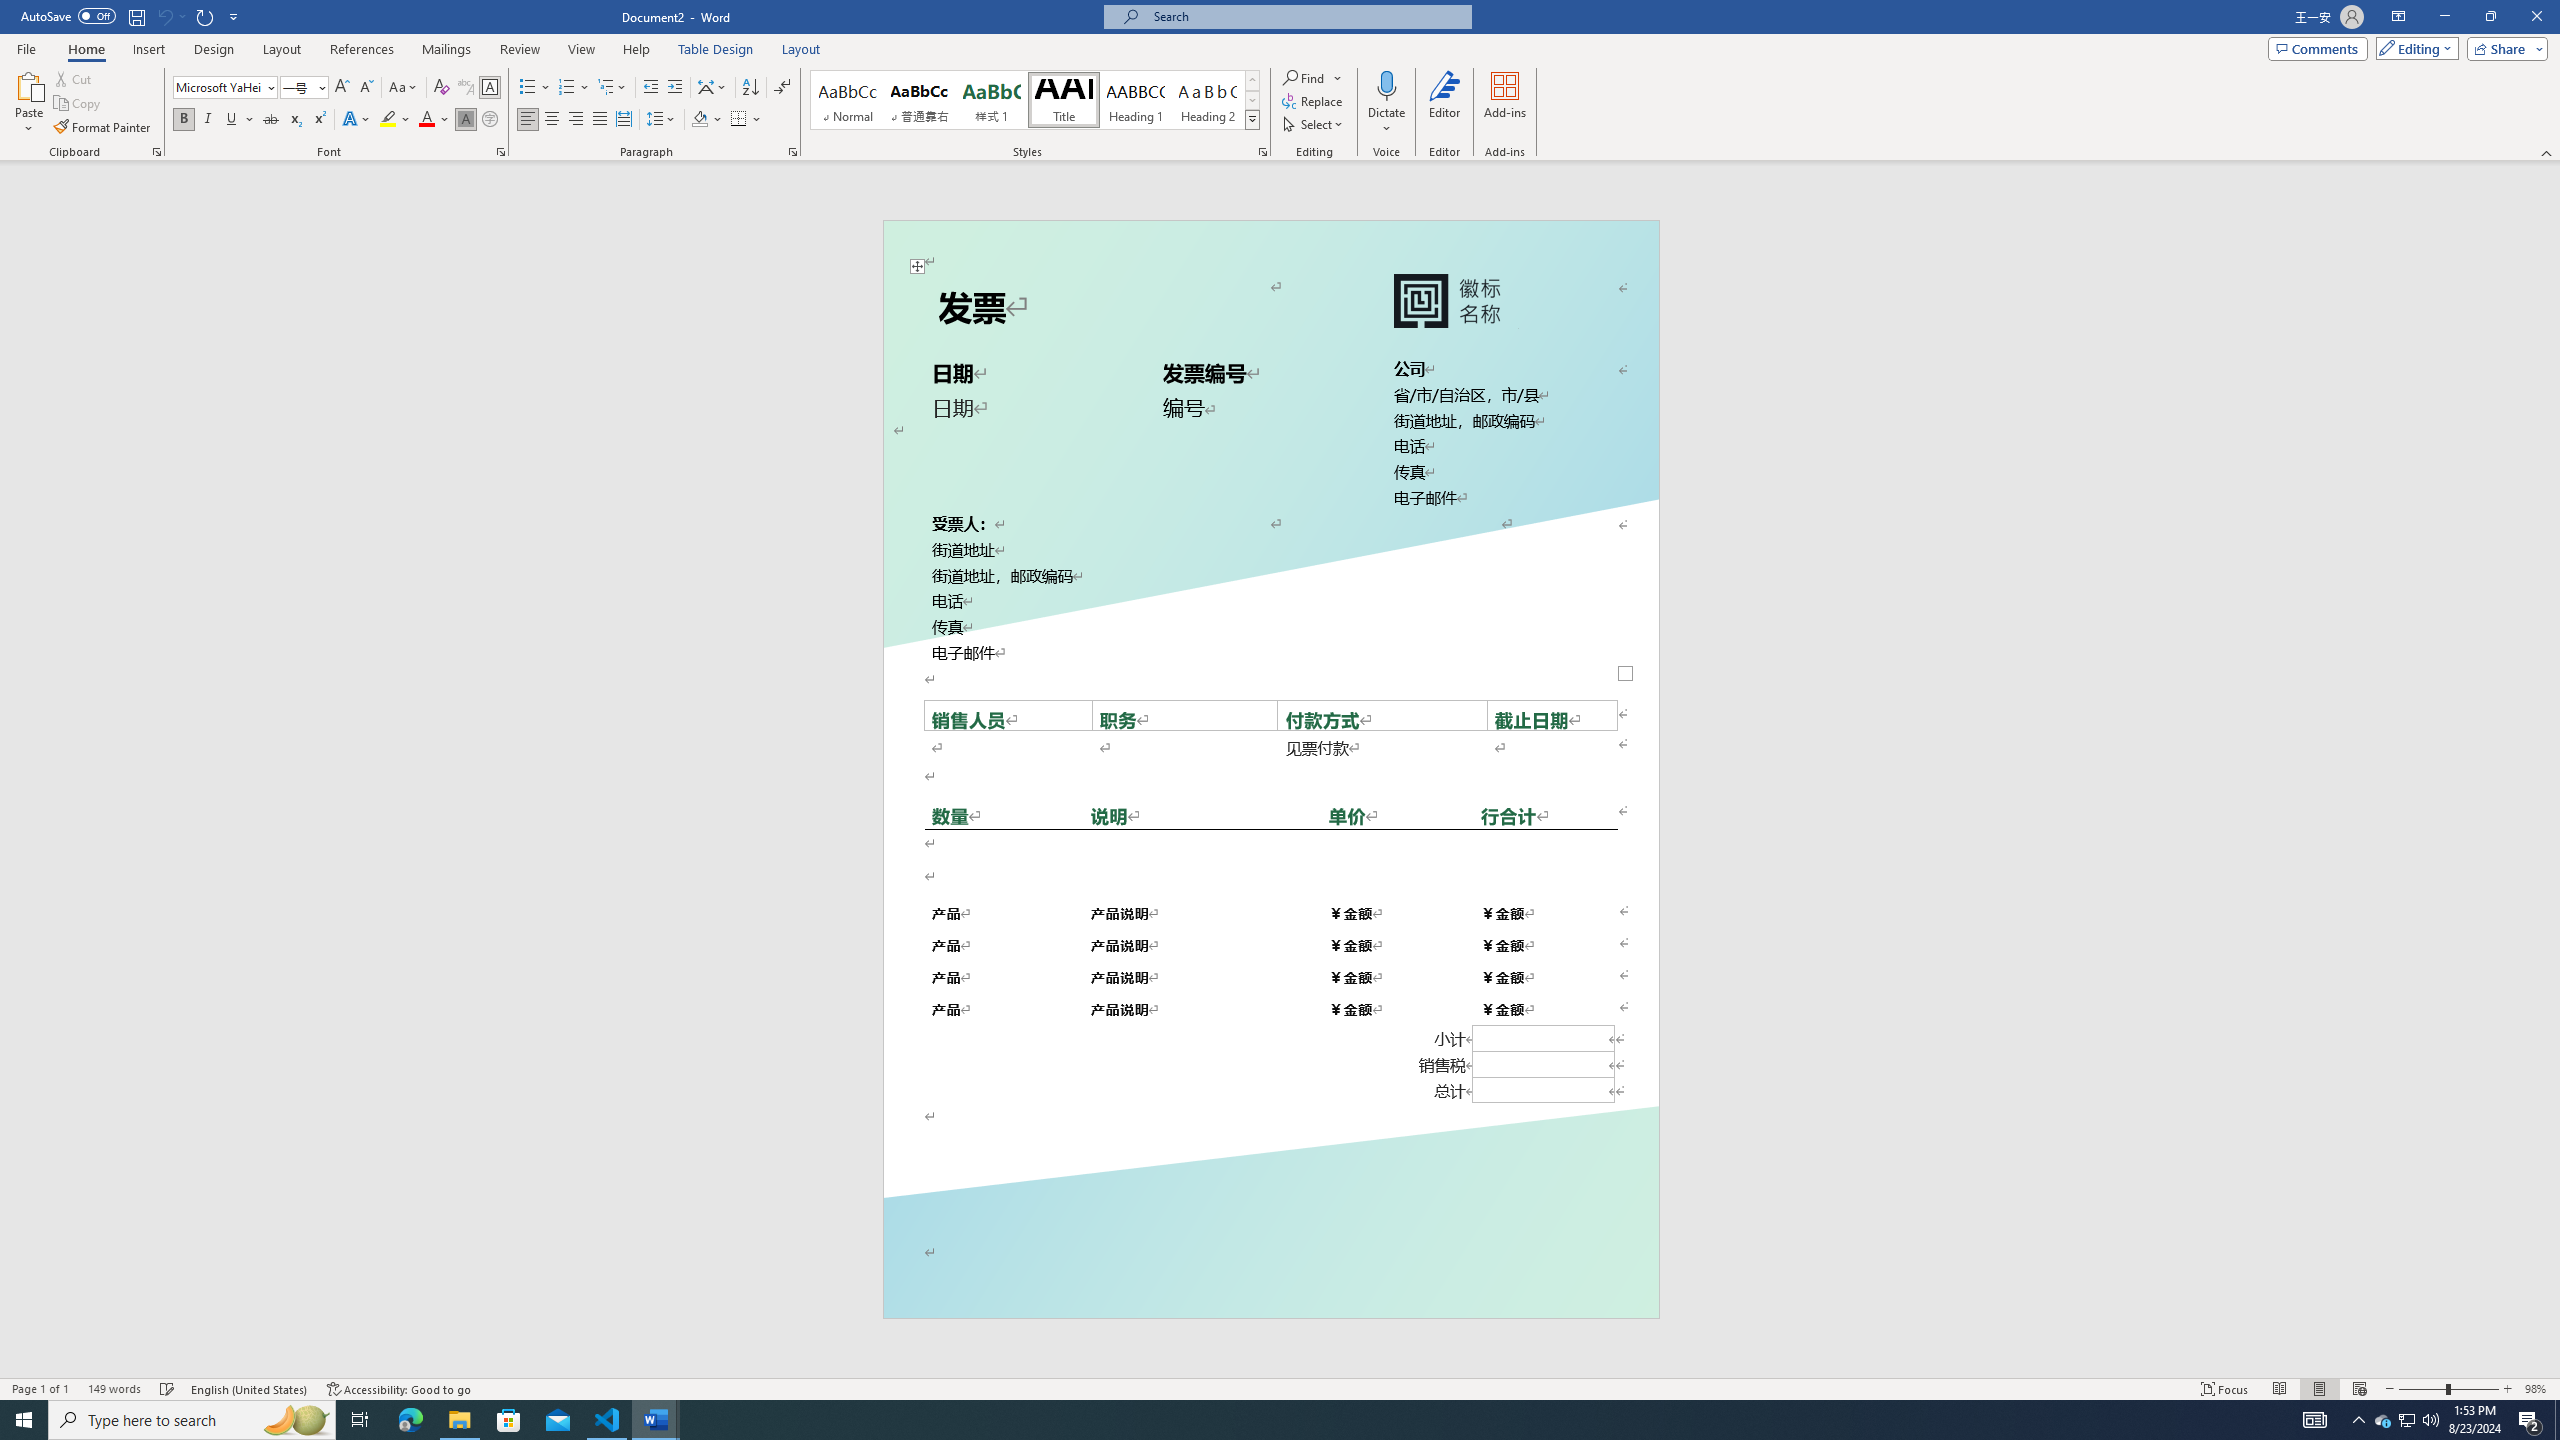  What do you see at coordinates (164, 16) in the screenshot?
I see `Can't Undo` at bounding box center [164, 16].